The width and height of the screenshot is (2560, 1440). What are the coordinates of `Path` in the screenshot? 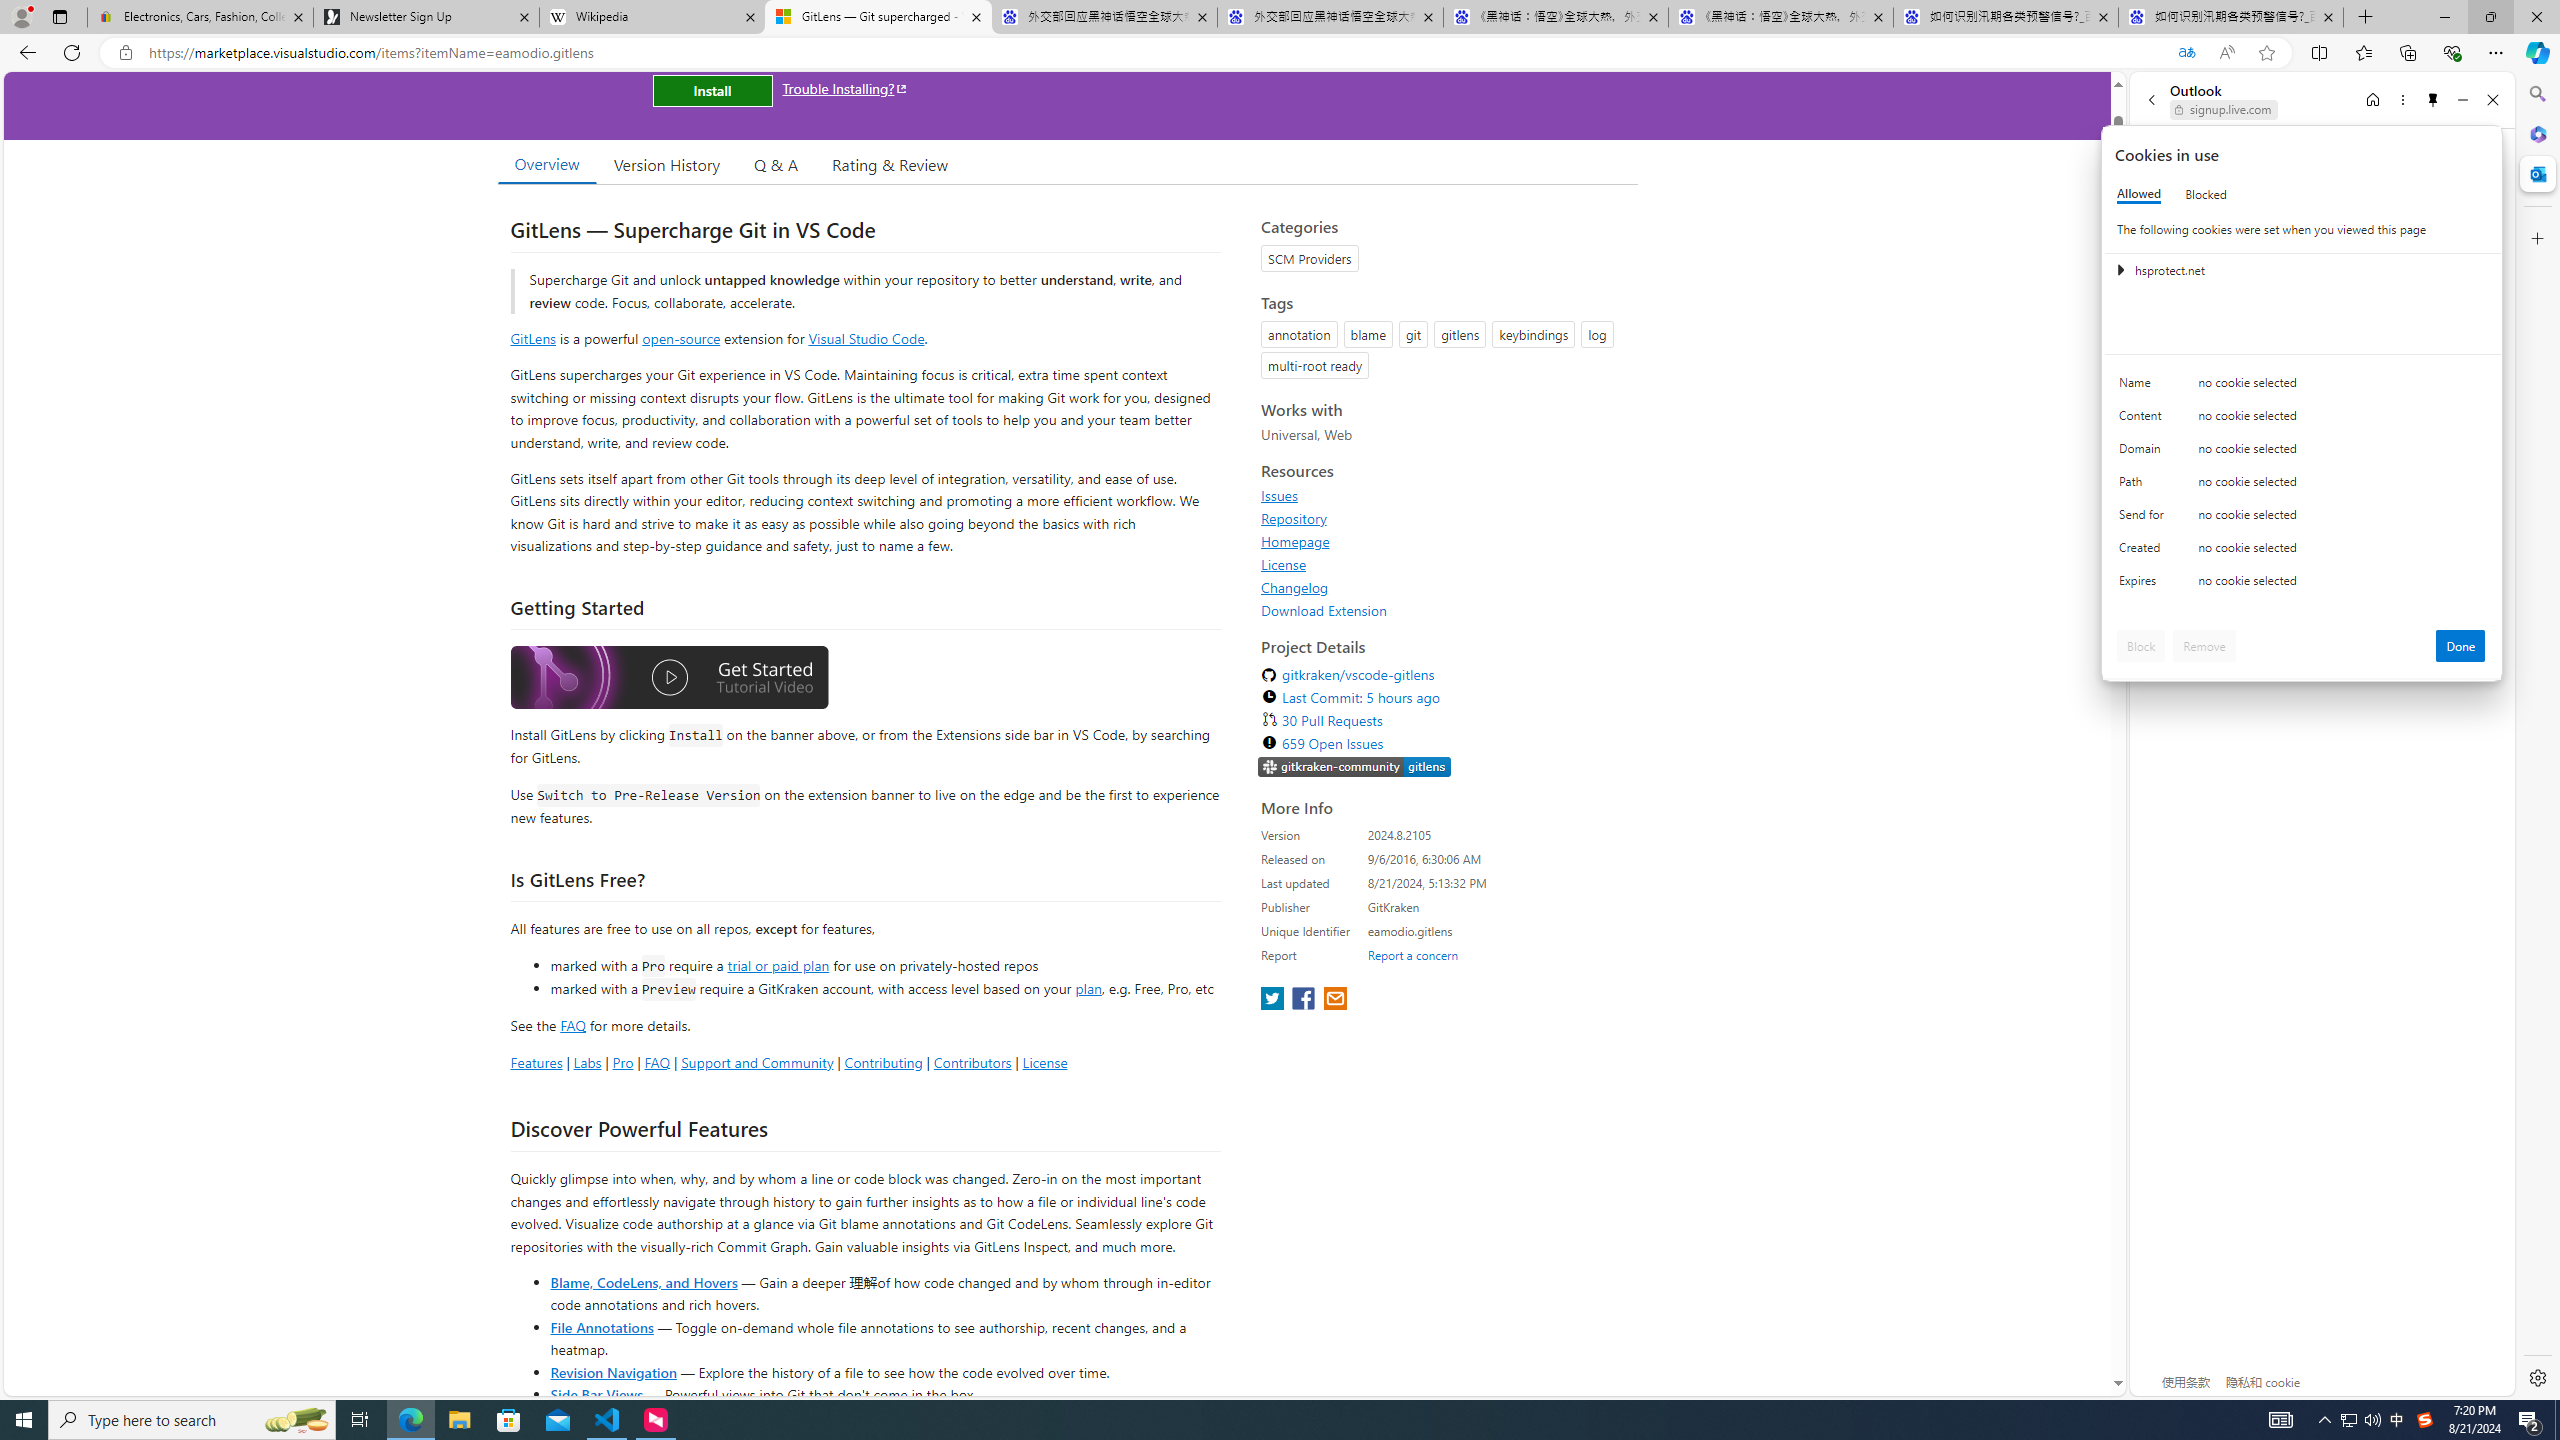 It's located at (2145, 486).